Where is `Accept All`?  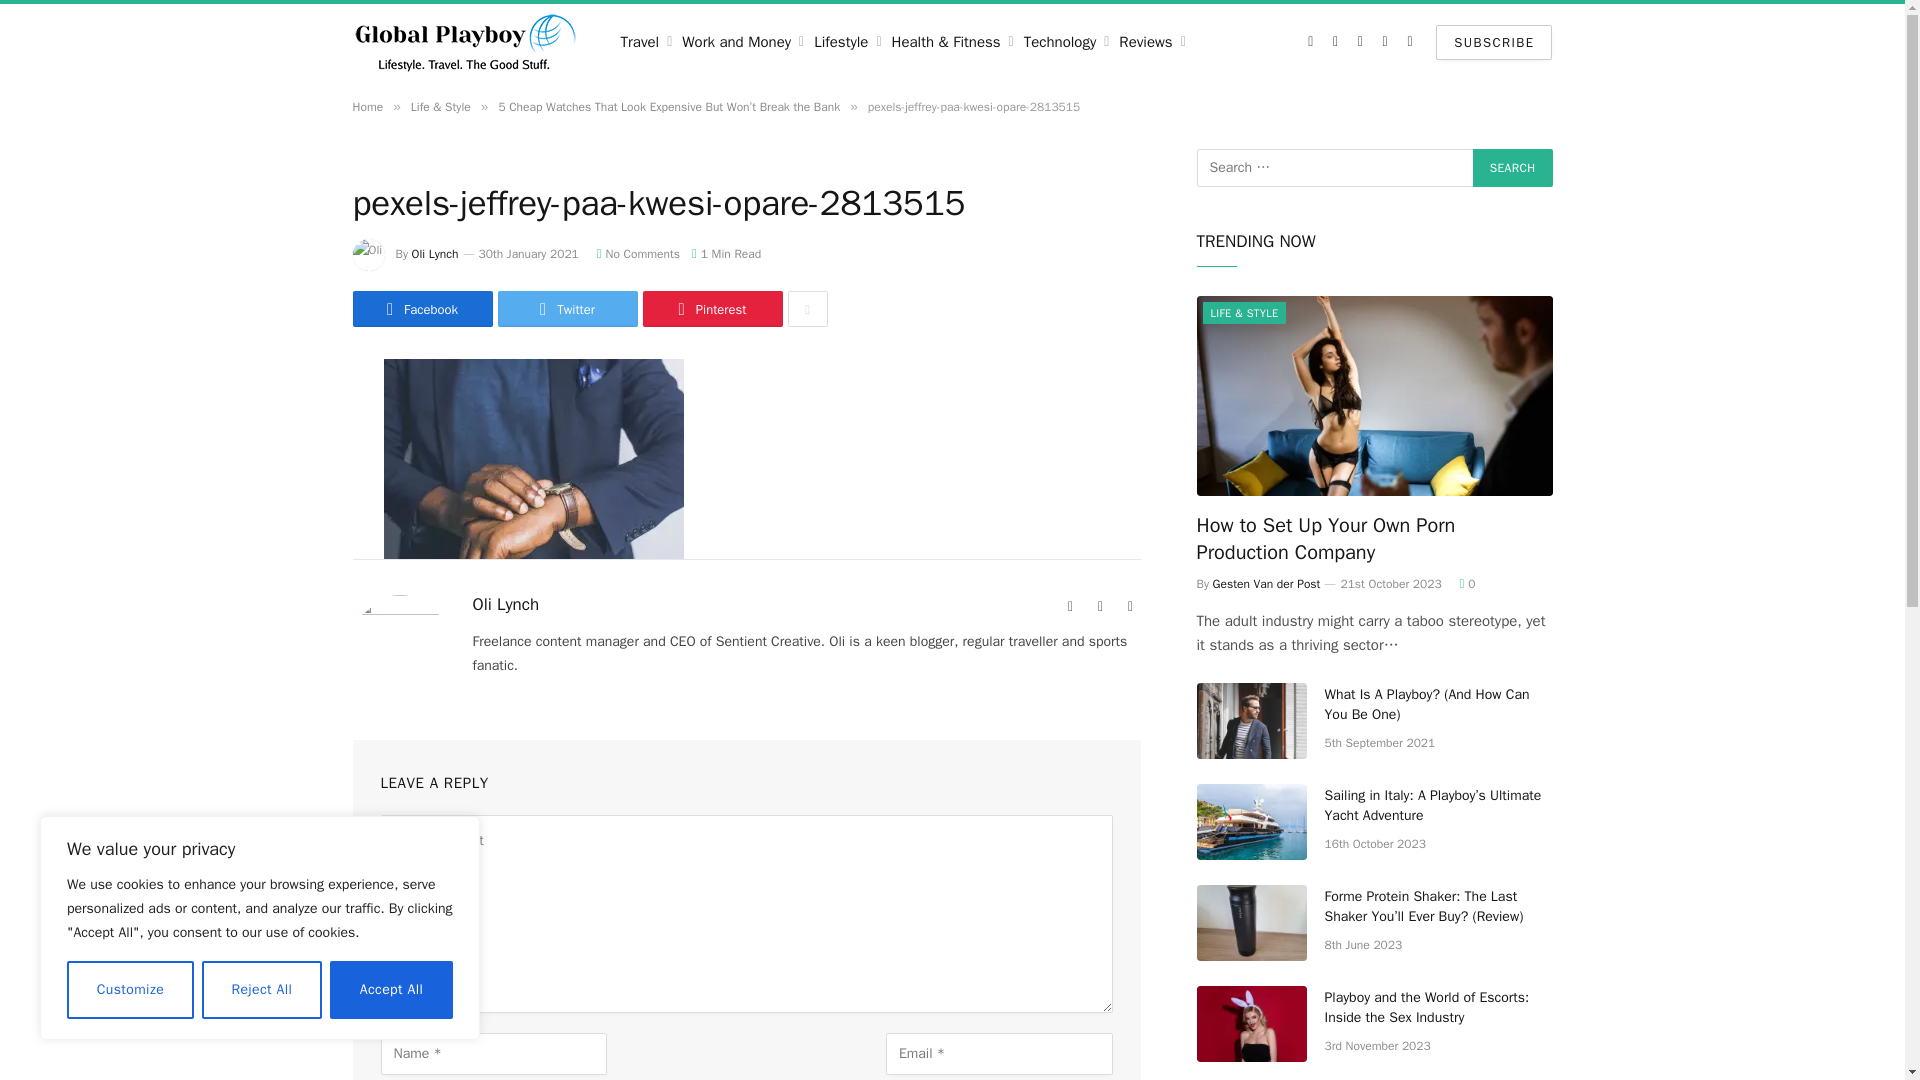
Accept All is located at coordinates (392, 990).